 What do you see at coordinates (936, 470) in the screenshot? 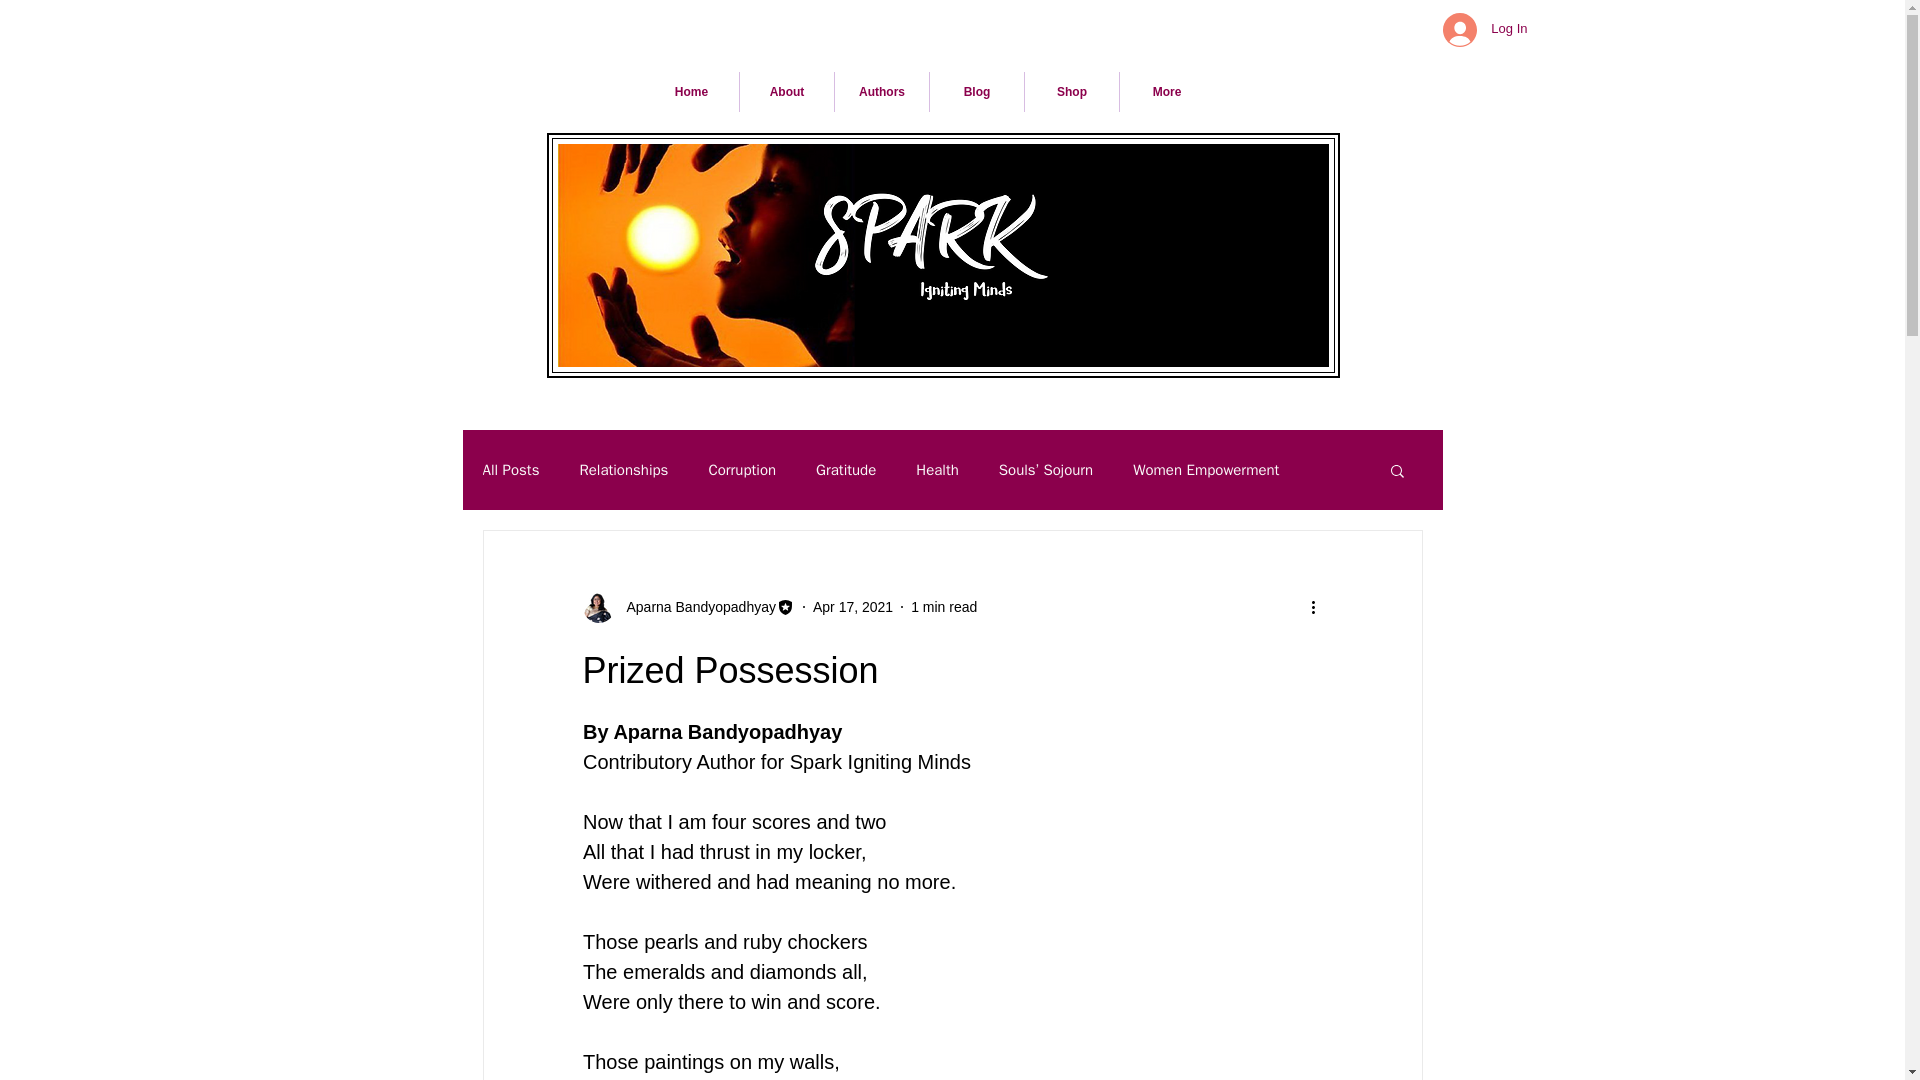
I see `Health` at bounding box center [936, 470].